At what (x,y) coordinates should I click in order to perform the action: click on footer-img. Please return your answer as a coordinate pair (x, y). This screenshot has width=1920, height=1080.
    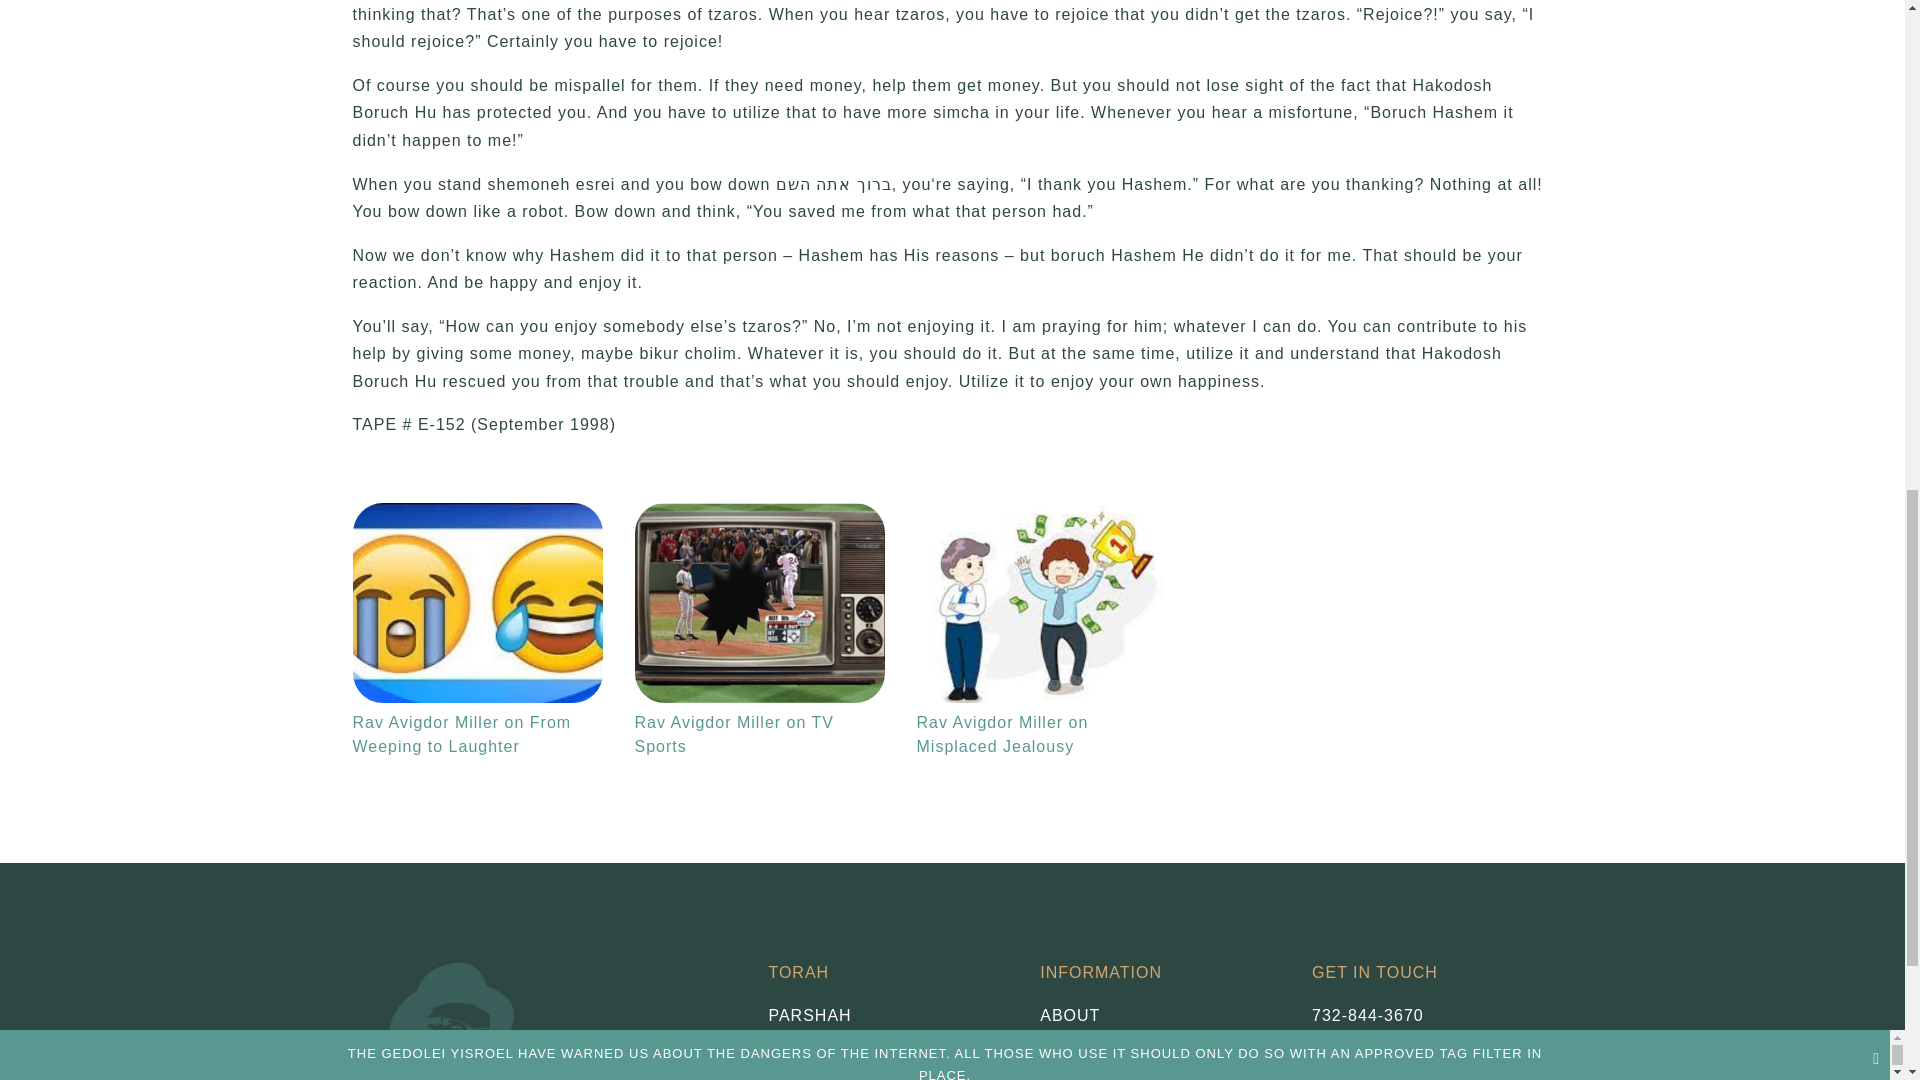
    Looking at the image, I should click on (454, 1011).